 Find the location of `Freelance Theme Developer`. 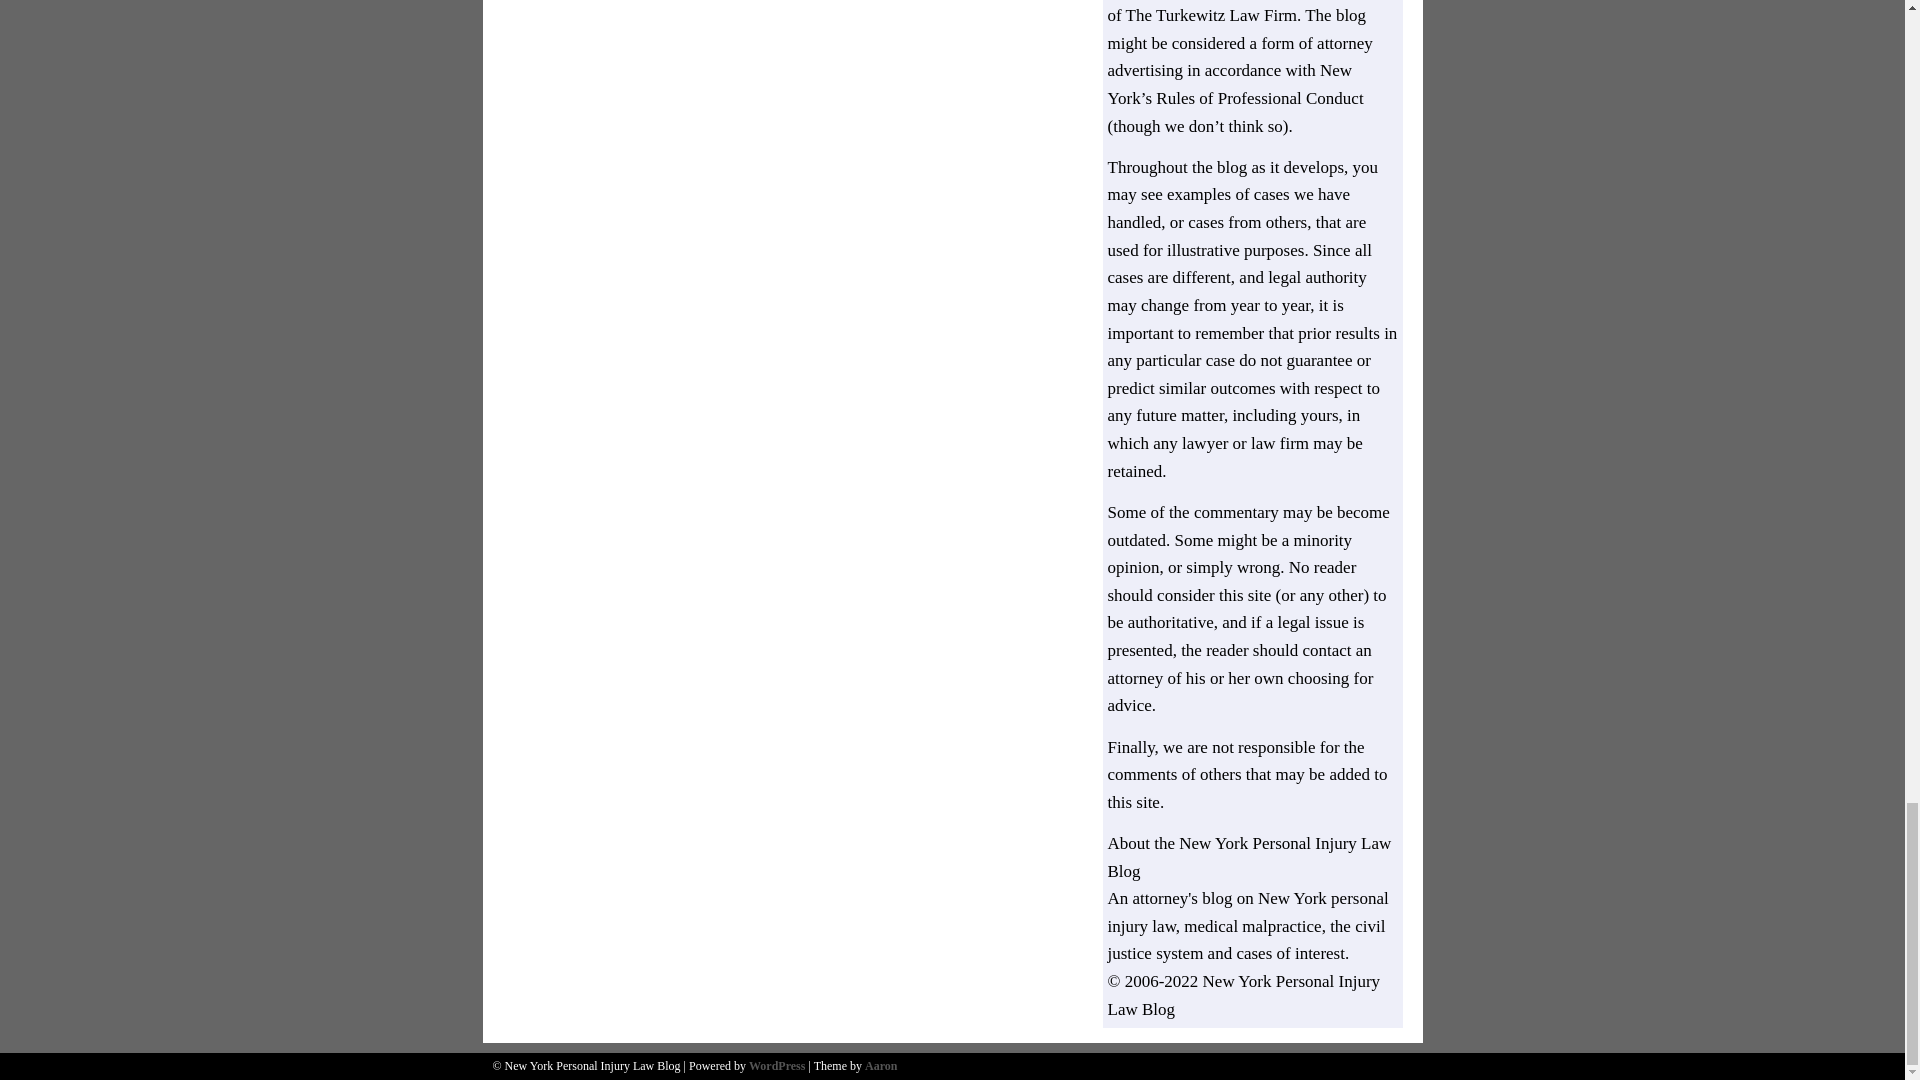

Freelance Theme Developer is located at coordinates (880, 1066).